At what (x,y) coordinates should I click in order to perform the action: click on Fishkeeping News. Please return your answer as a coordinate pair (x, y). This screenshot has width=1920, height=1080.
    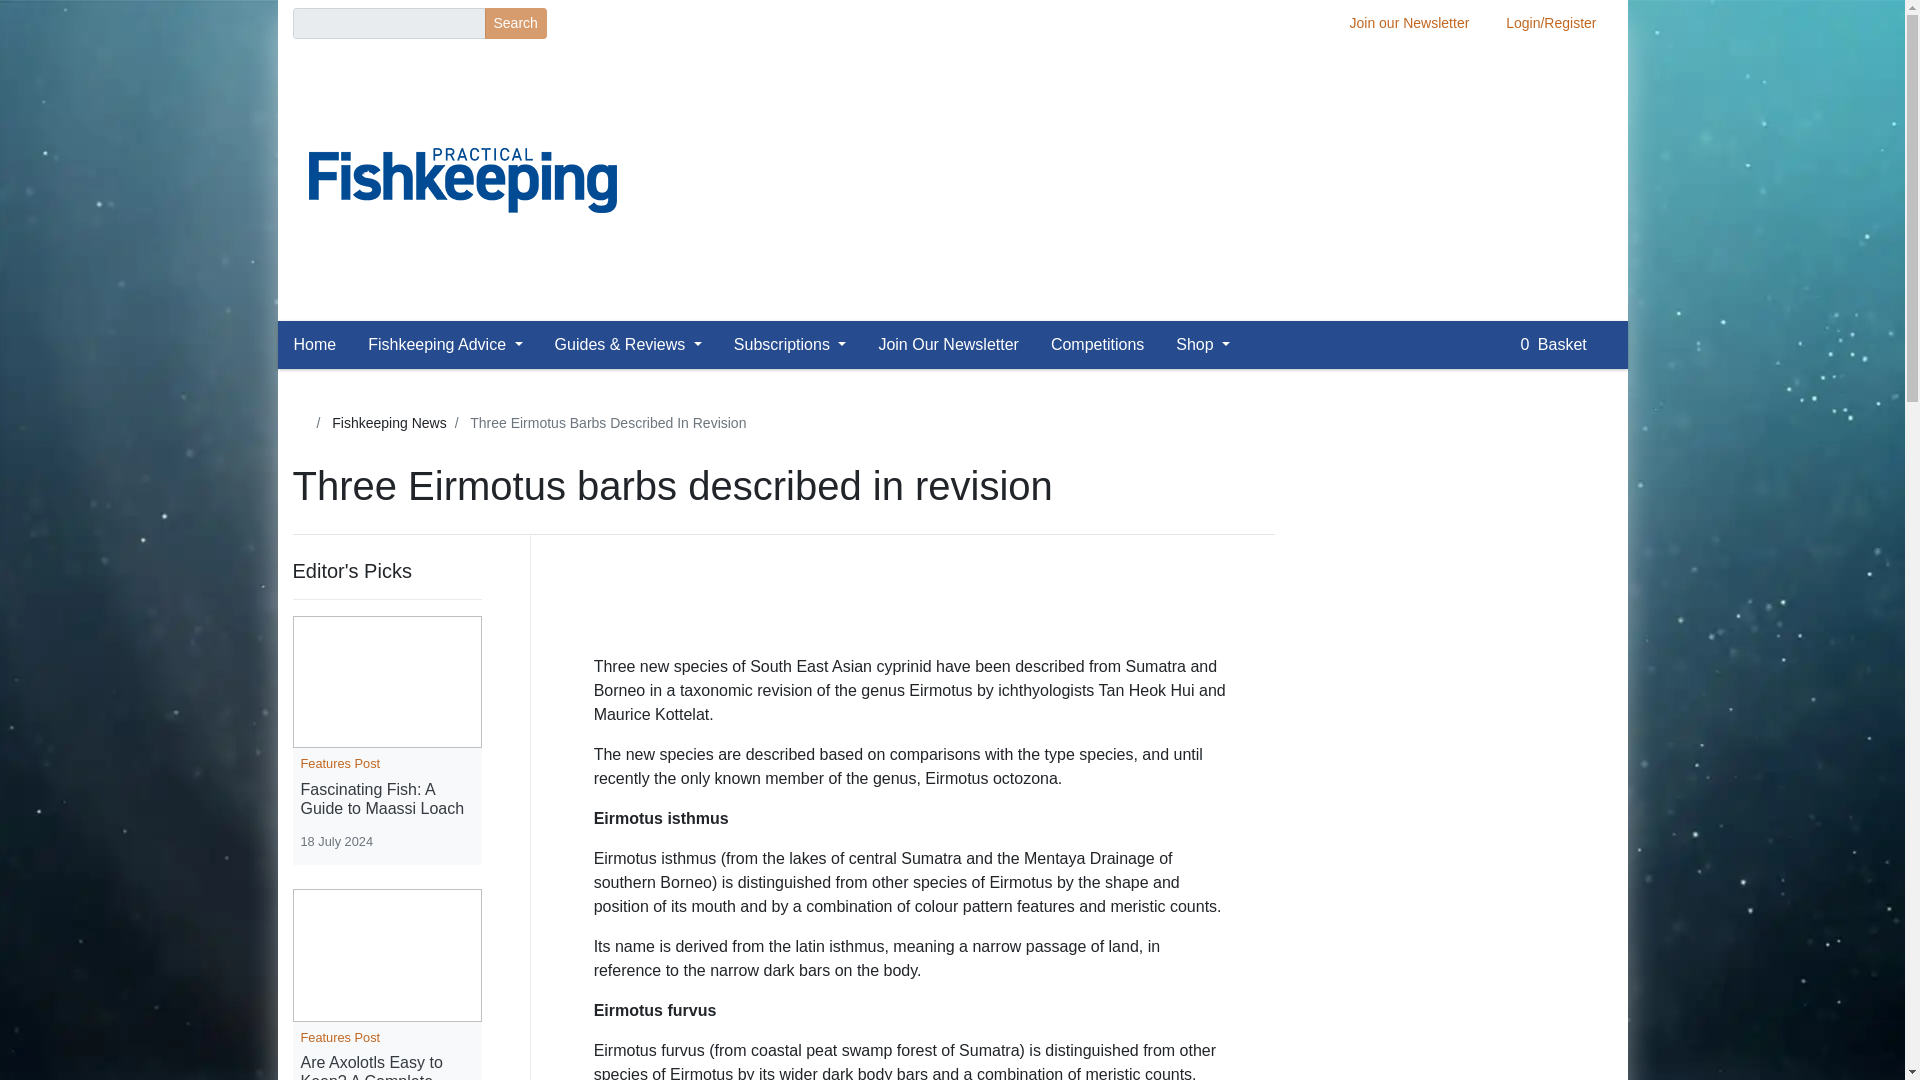
    Looking at the image, I should click on (388, 422).